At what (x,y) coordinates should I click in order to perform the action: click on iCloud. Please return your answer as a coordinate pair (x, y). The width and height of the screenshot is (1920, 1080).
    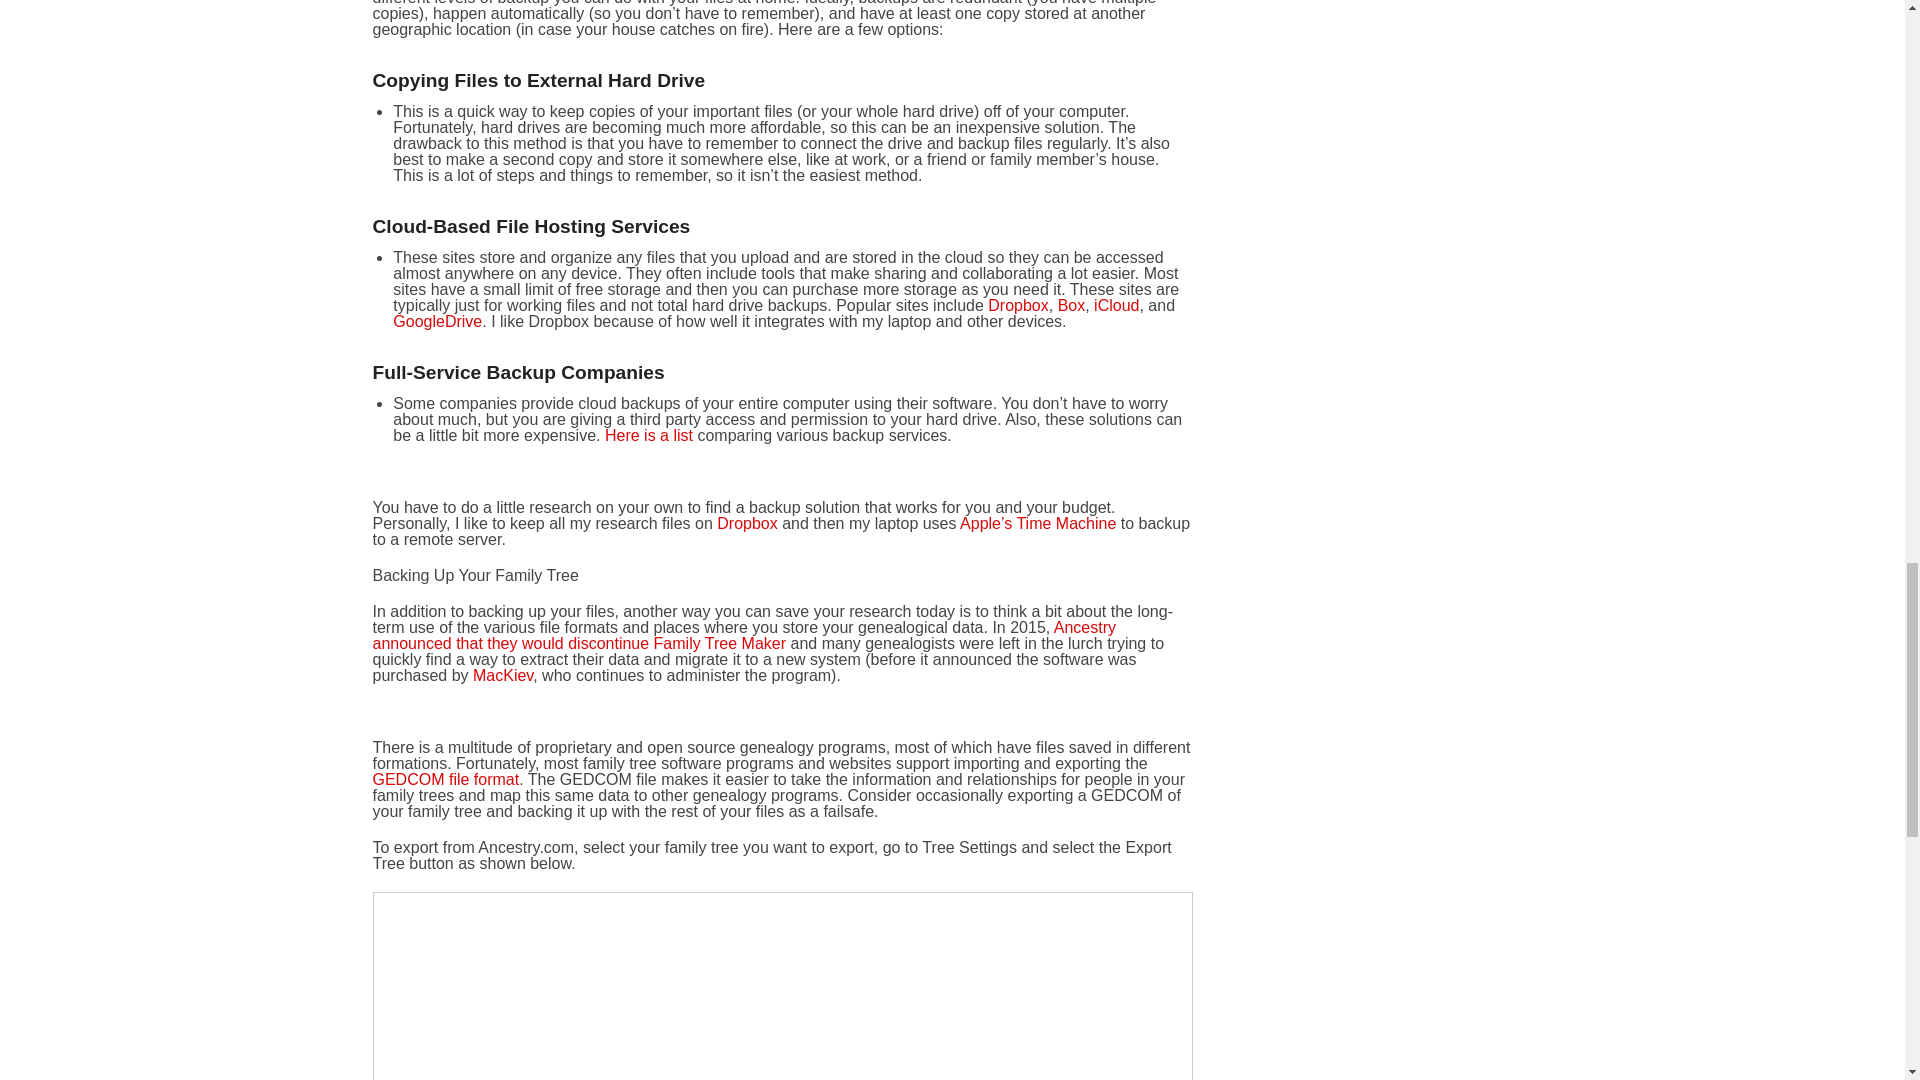
    Looking at the image, I should click on (1116, 306).